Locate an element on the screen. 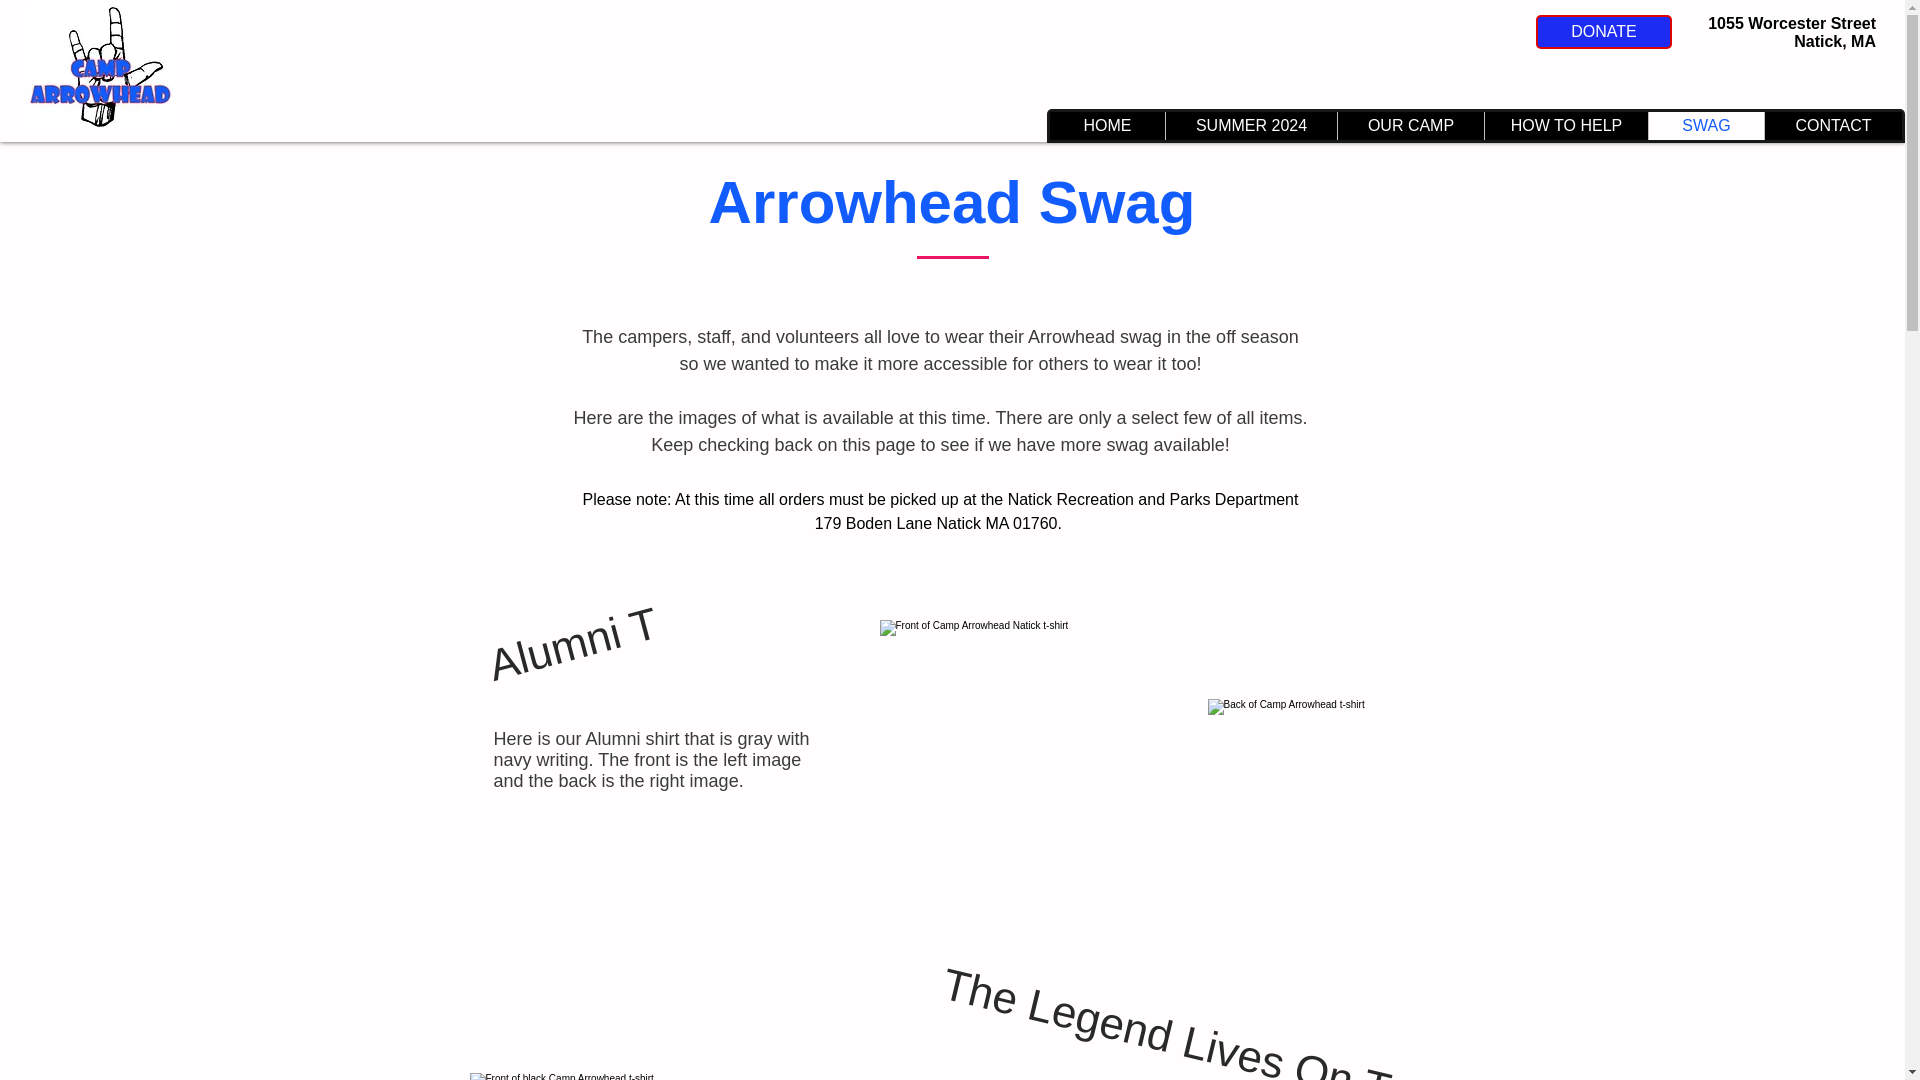 The height and width of the screenshot is (1080, 1920). CONTACT is located at coordinates (1833, 126).